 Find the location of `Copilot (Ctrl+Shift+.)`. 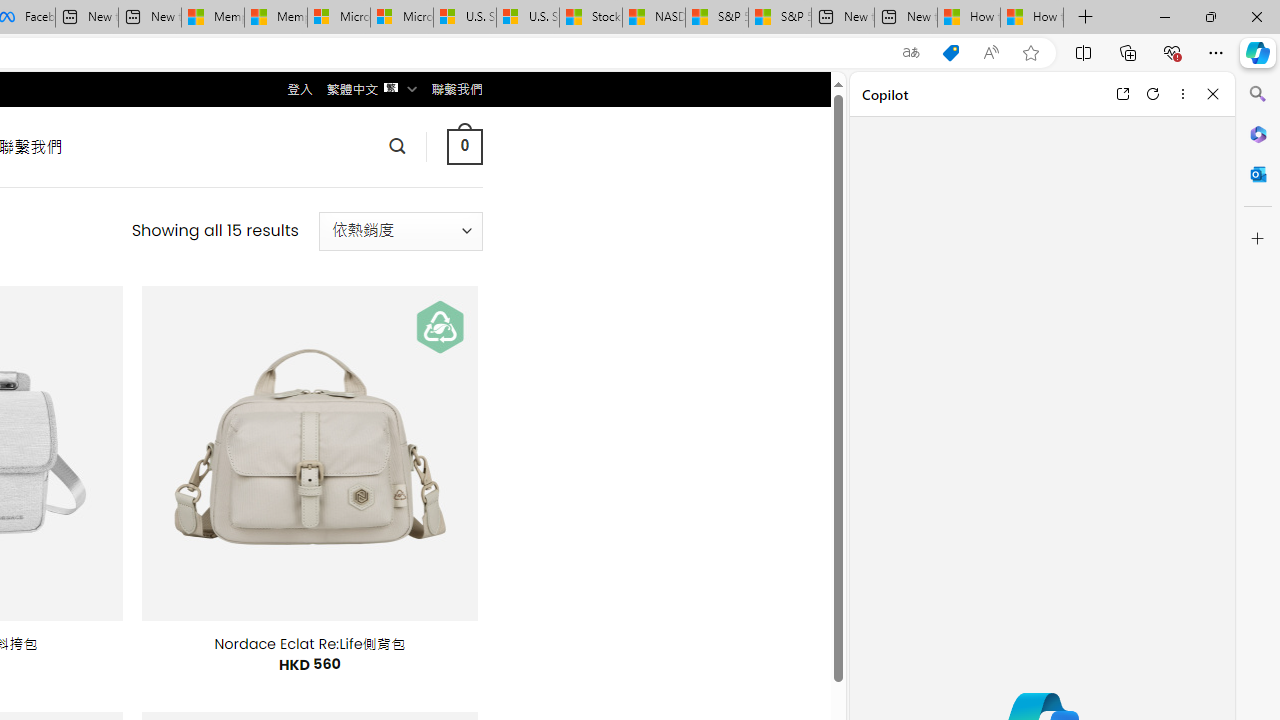

Copilot (Ctrl+Shift+.) is located at coordinates (1258, 52).